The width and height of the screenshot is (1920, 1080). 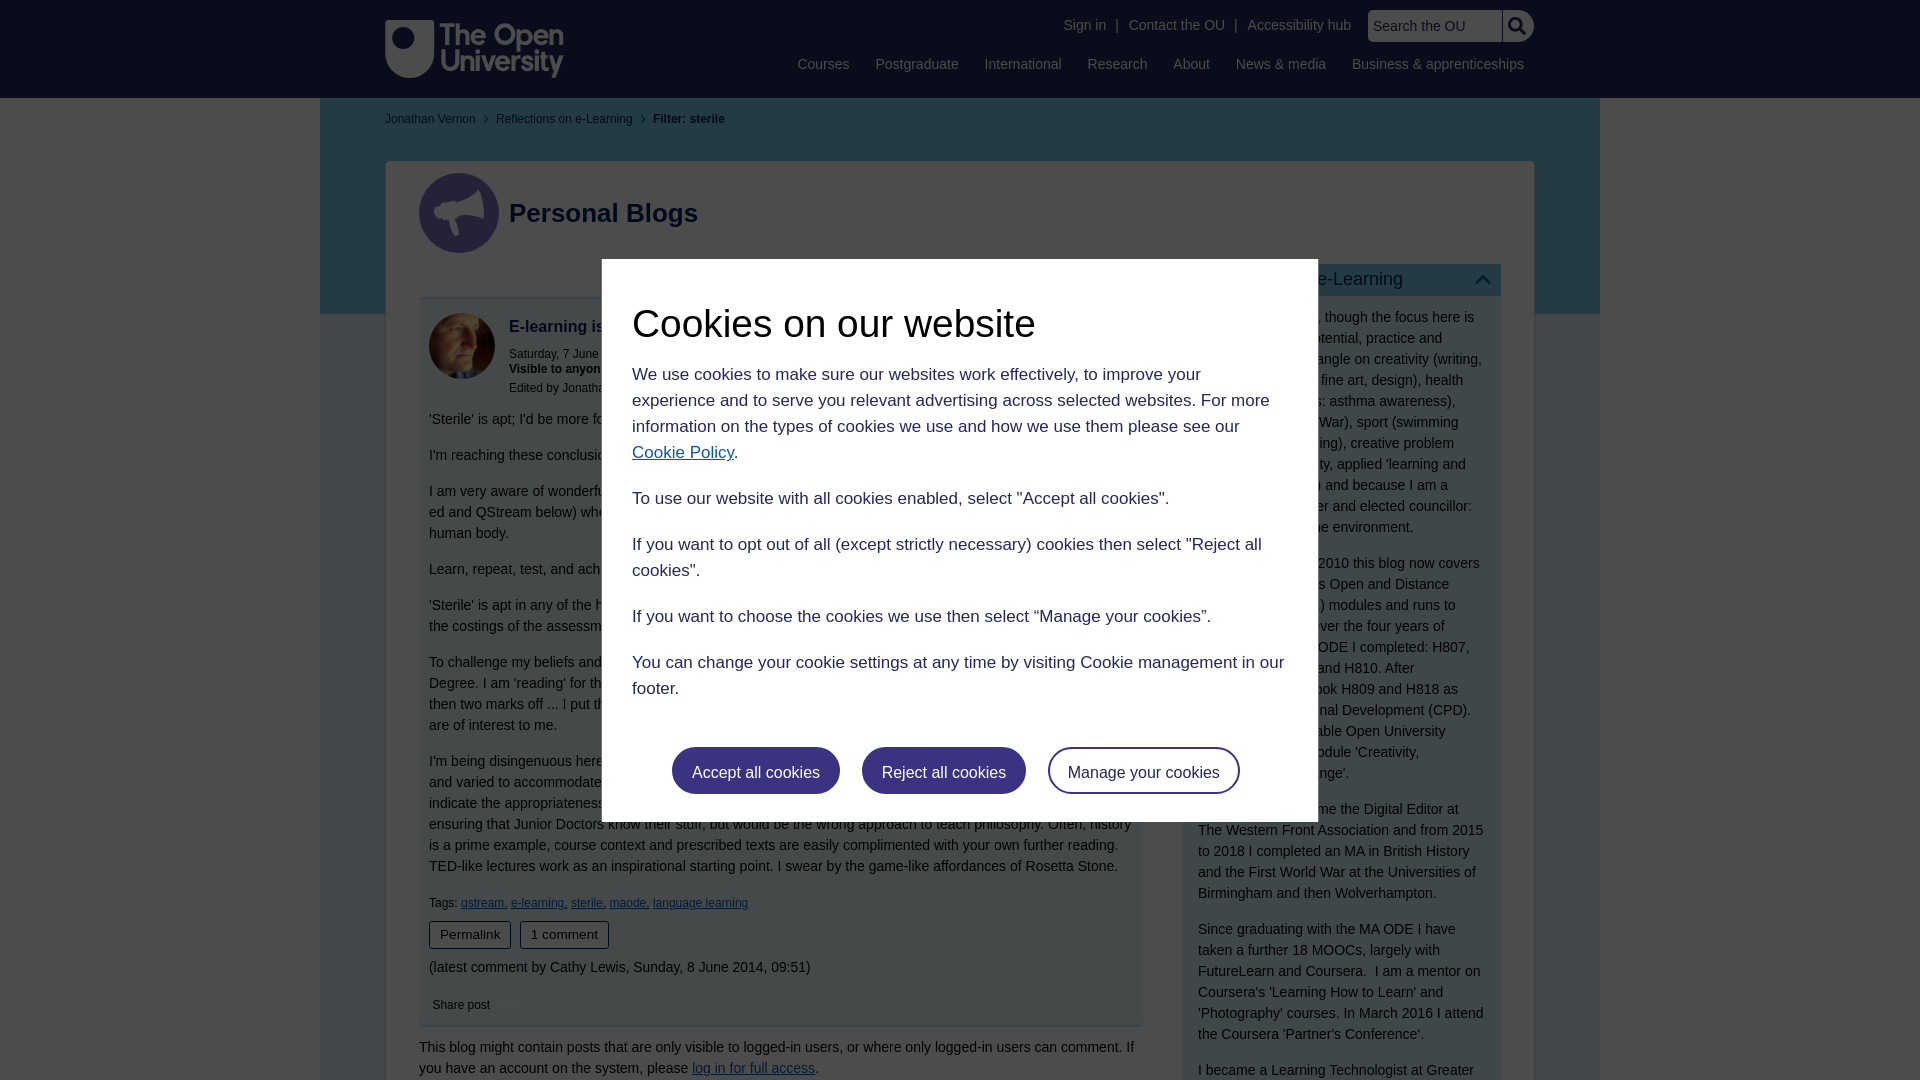 I want to click on Research, so click(x=1118, y=63).